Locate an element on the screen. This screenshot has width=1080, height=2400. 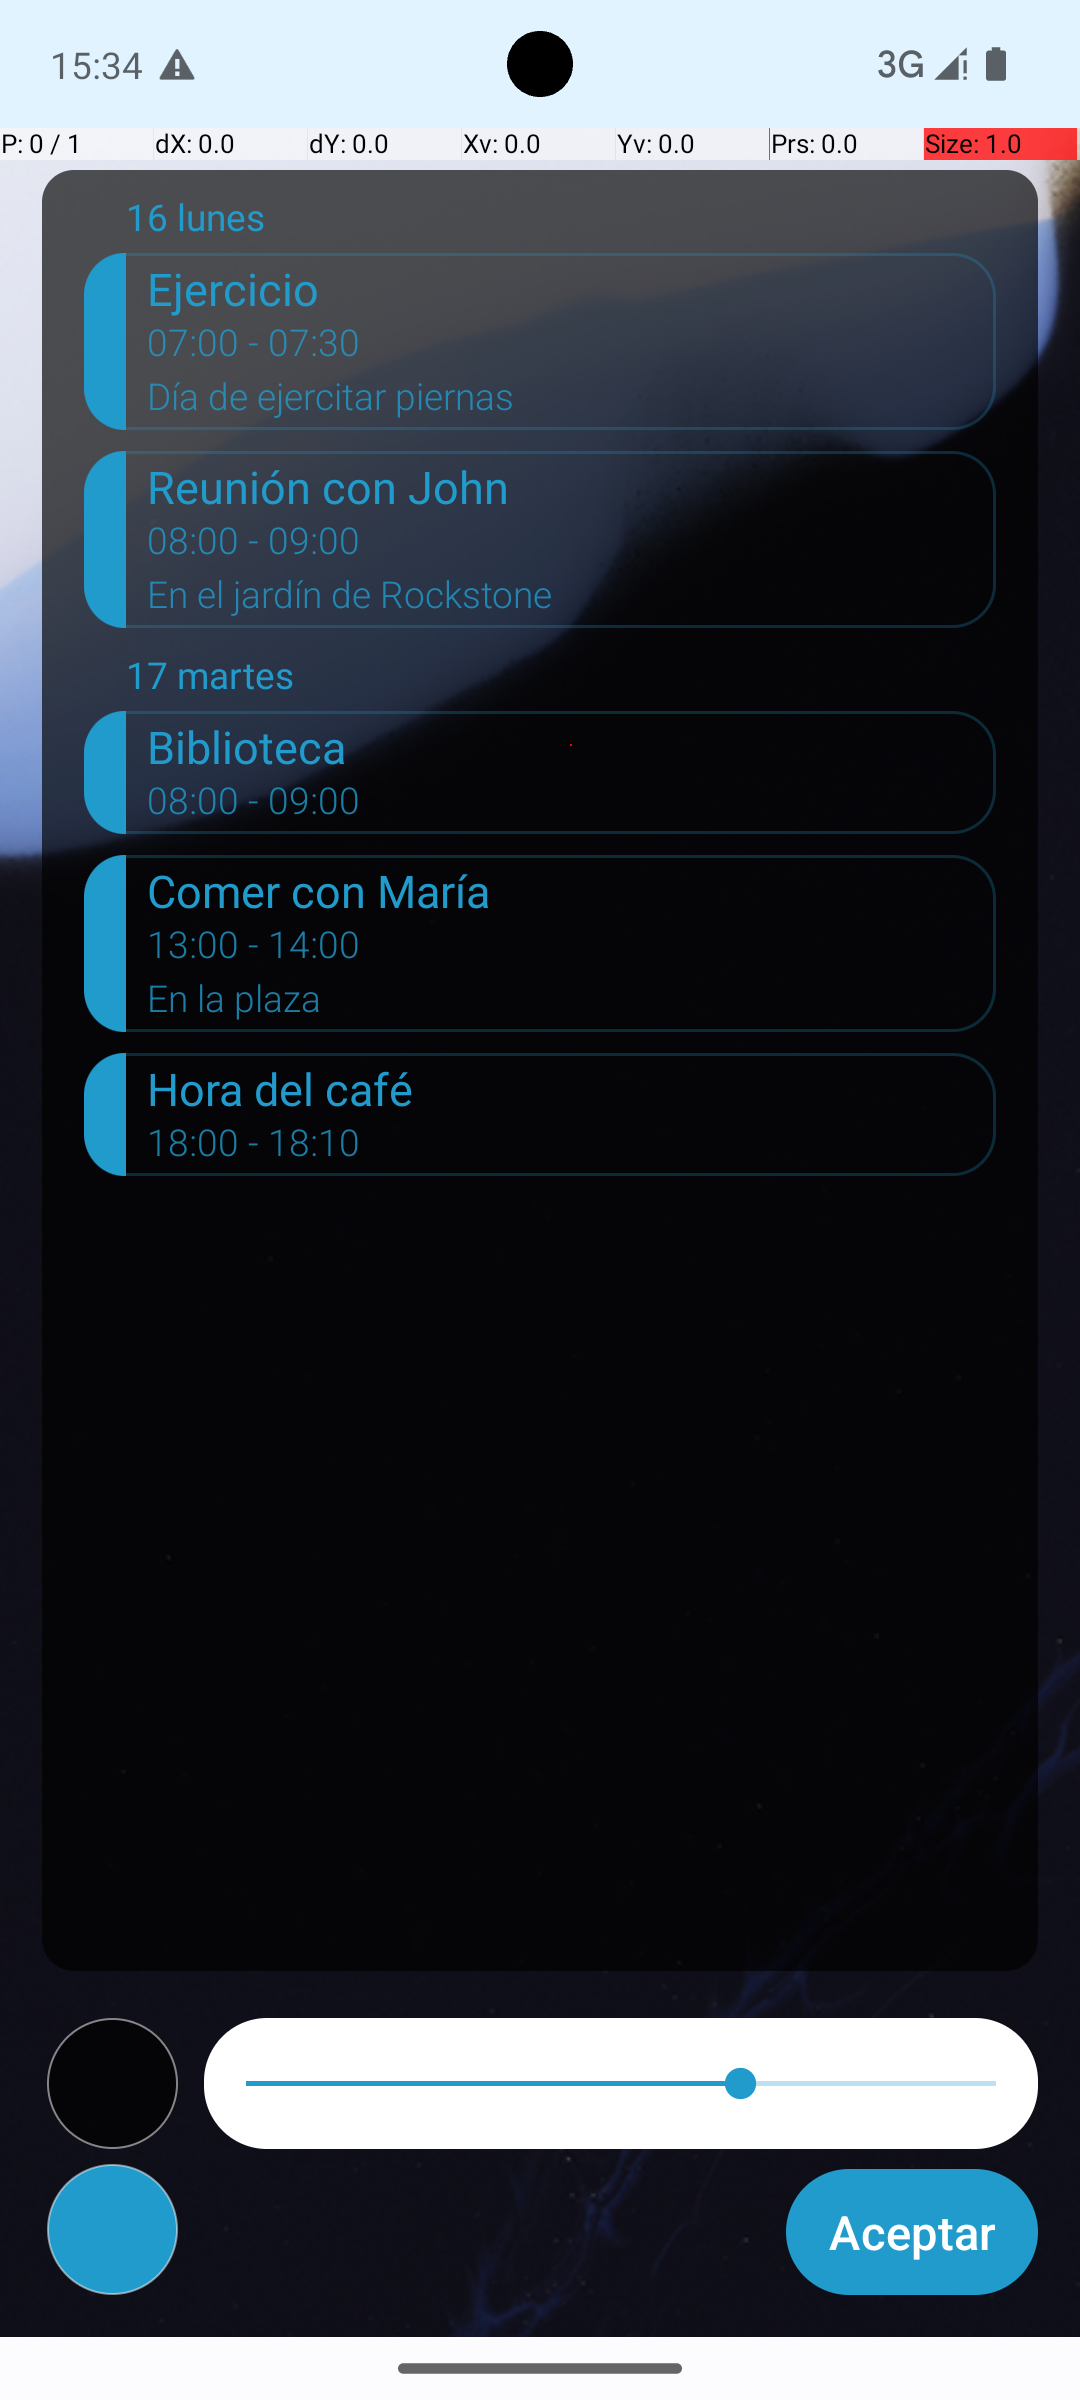
13:00 - 14:00 is located at coordinates (254, 950).